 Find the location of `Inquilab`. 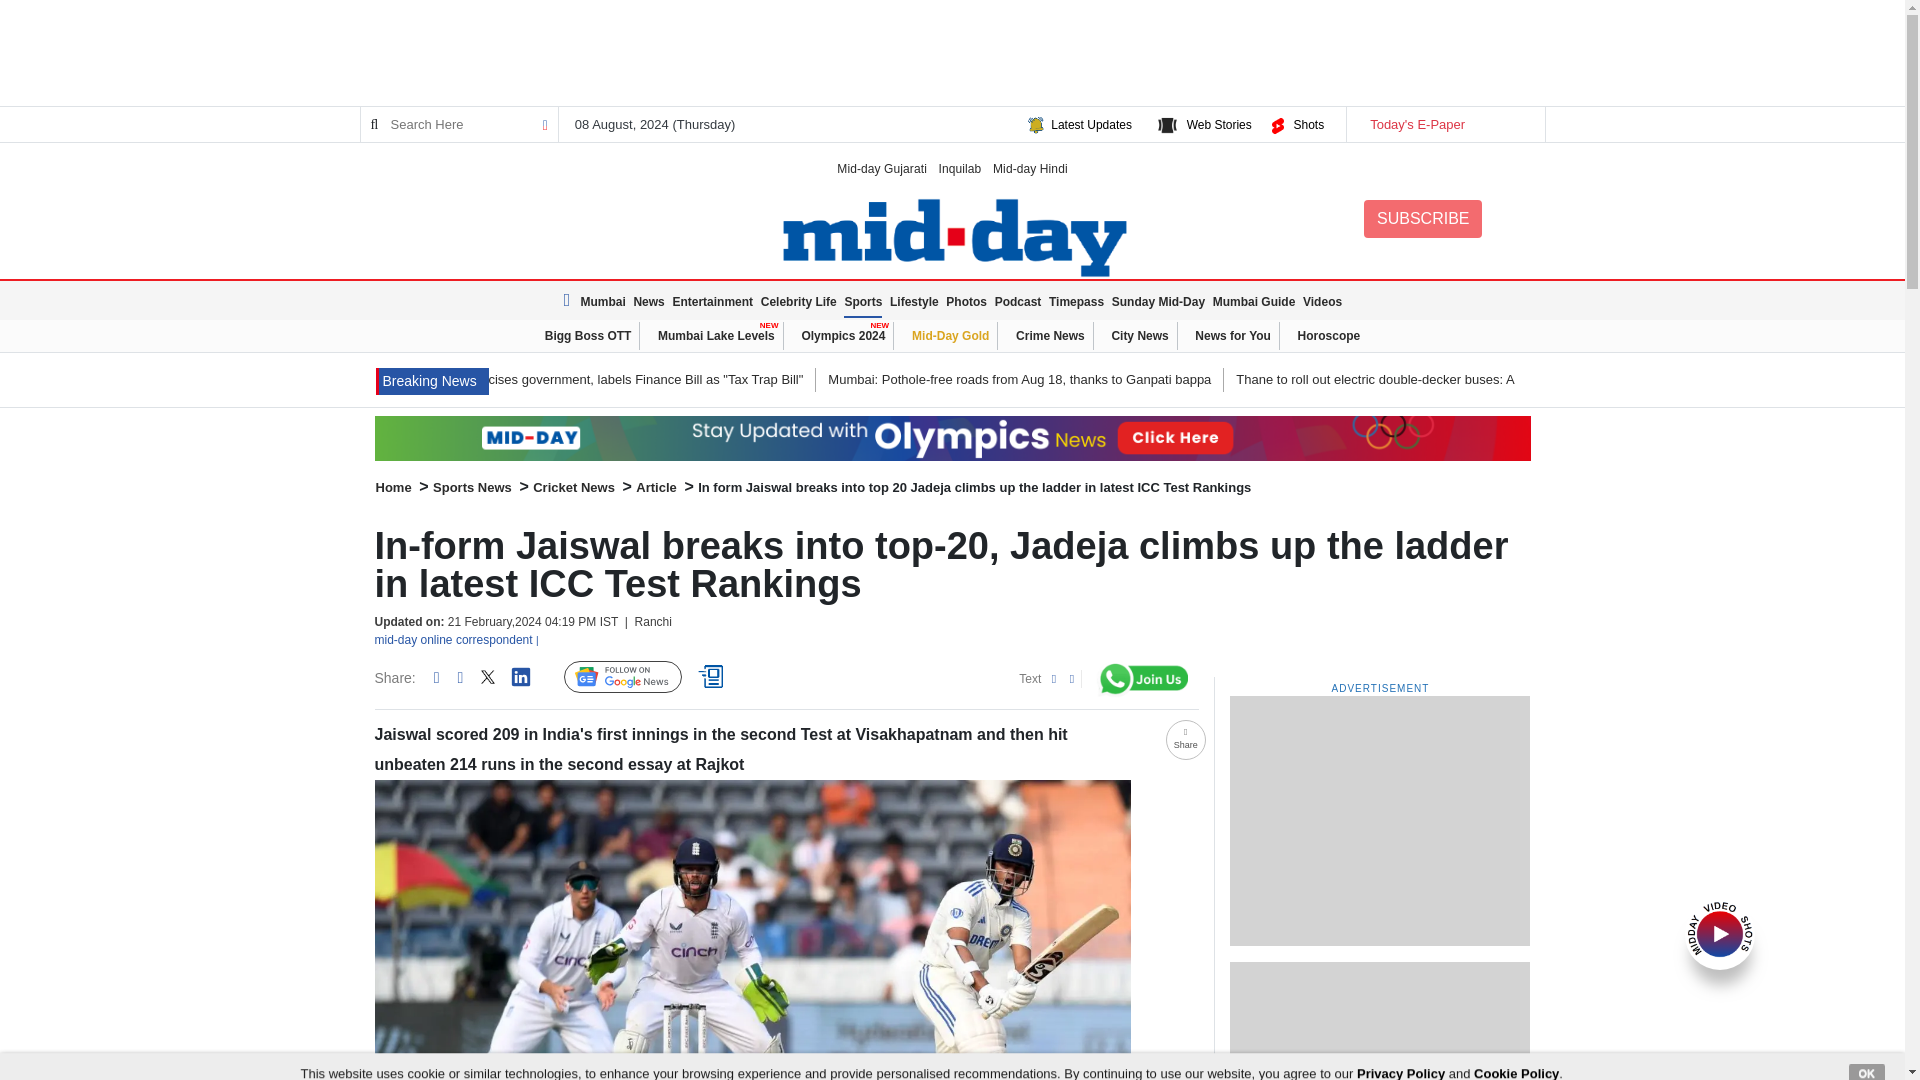

Inquilab is located at coordinates (960, 168).